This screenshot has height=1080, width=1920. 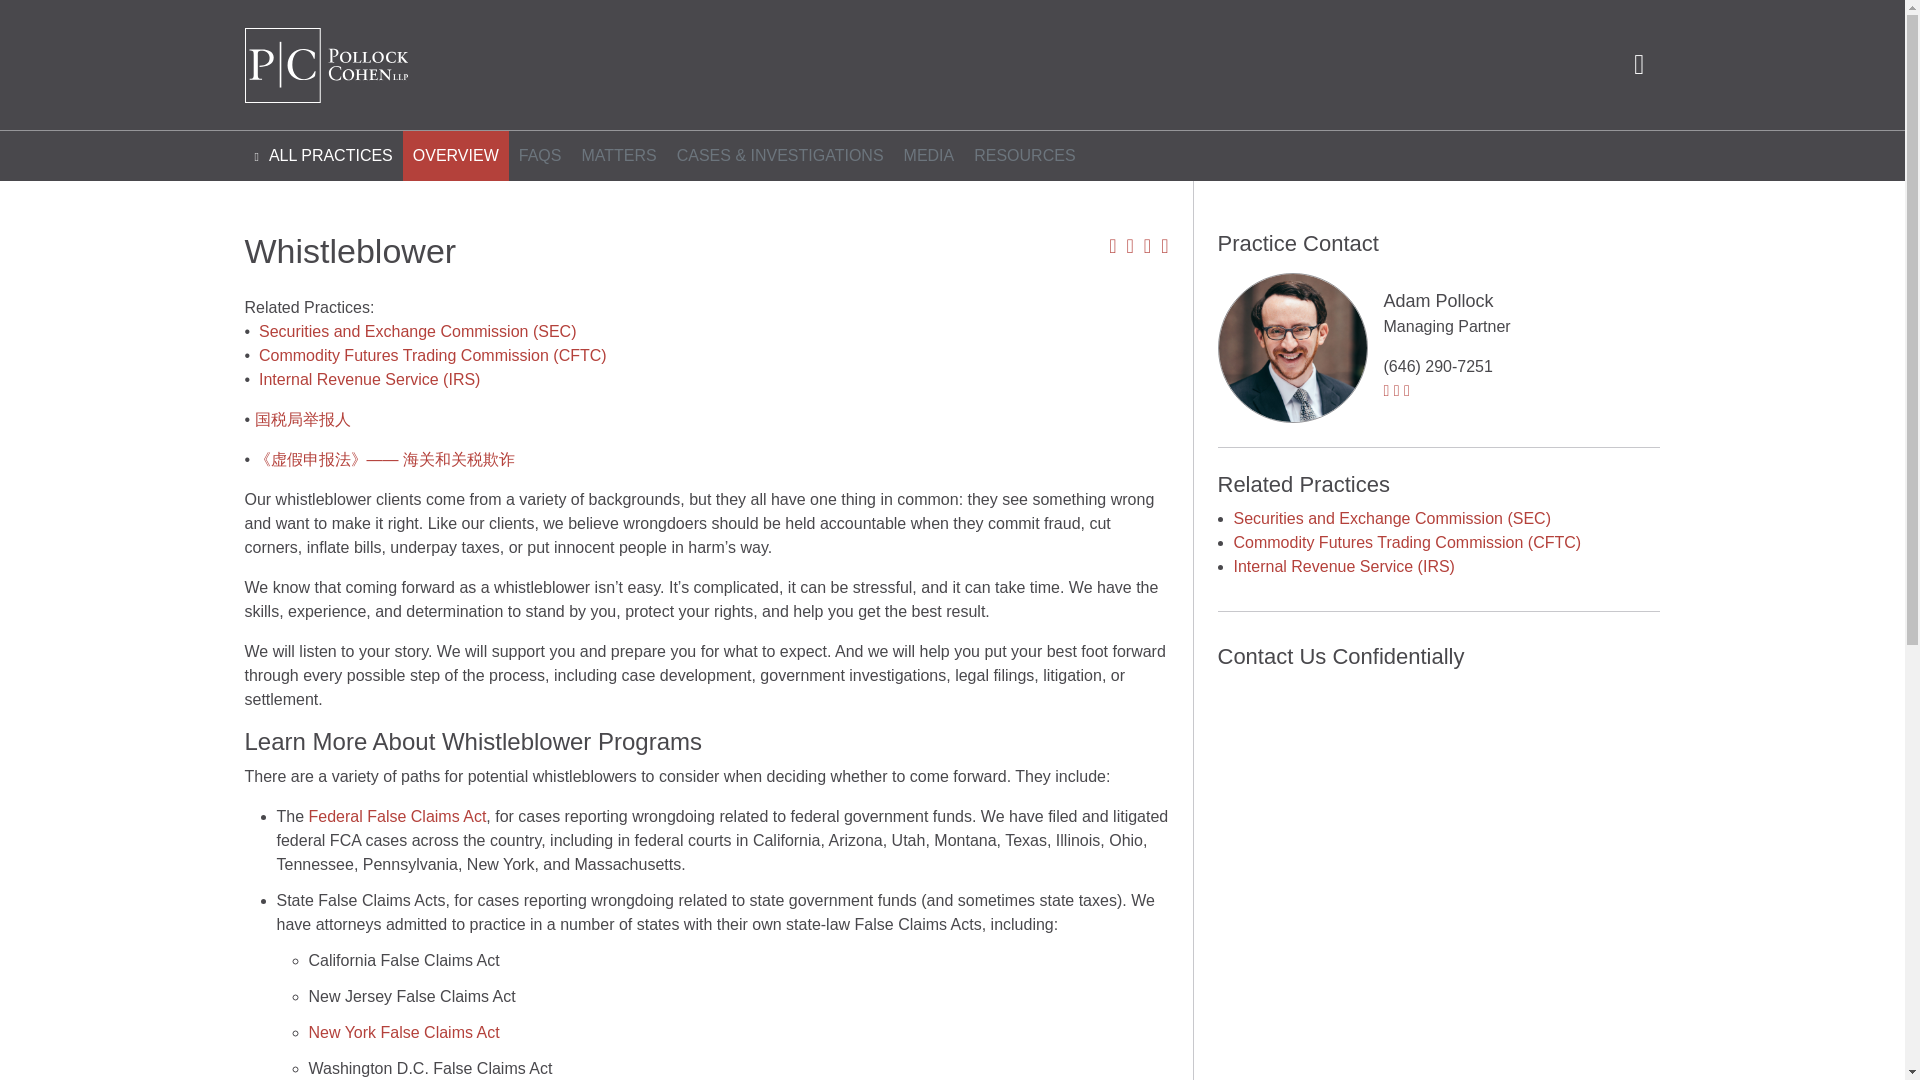 What do you see at coordinates (540, 156) in the screenshot?
I see `FAQS` at bounding box center [540, 156].